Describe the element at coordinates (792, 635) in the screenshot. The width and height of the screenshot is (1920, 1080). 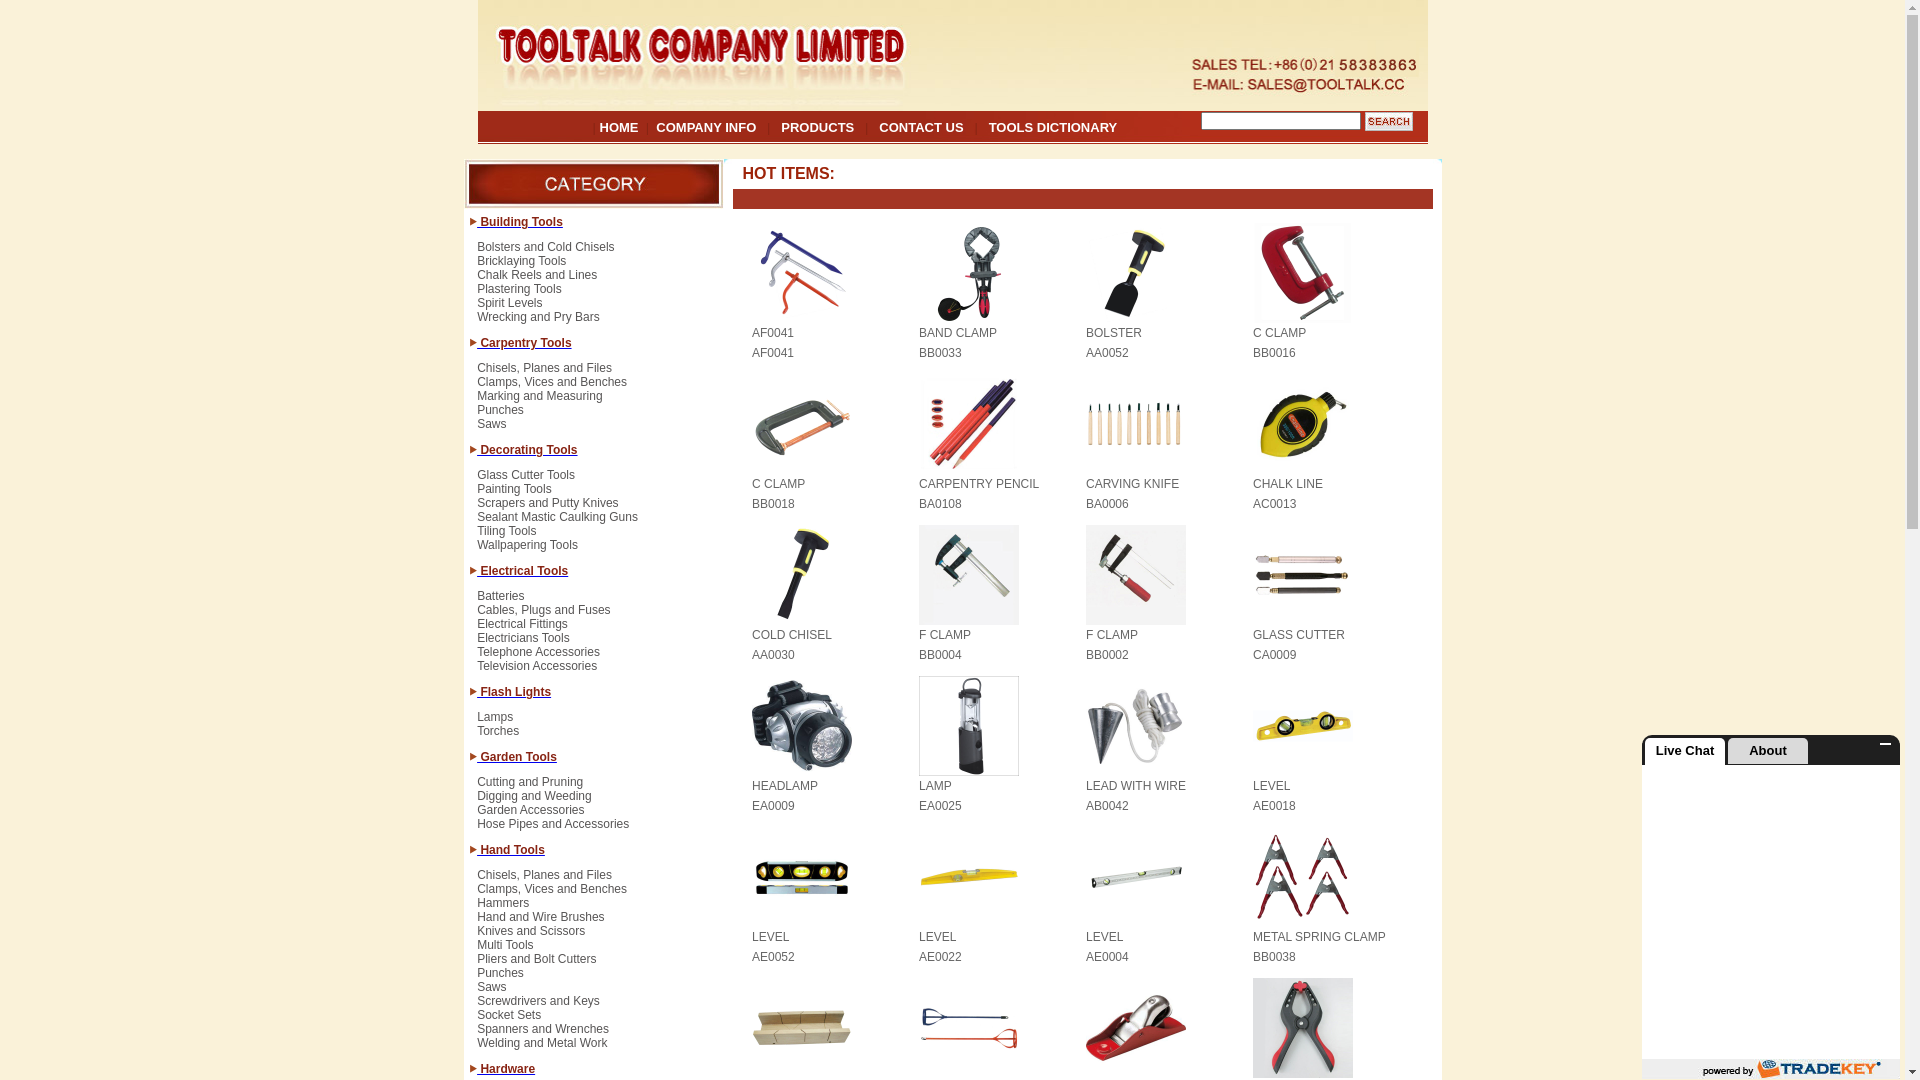
I see `COLD CHISEL` at that location.